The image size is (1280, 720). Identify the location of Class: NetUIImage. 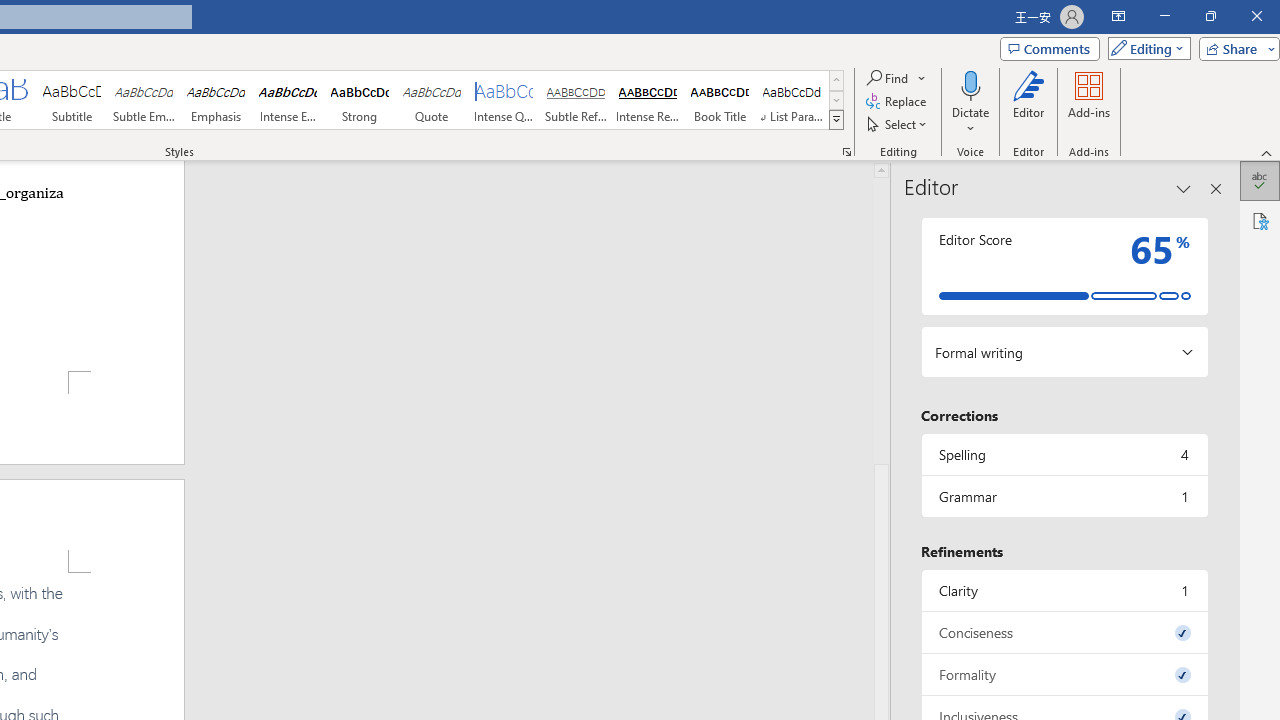
(836, 119).